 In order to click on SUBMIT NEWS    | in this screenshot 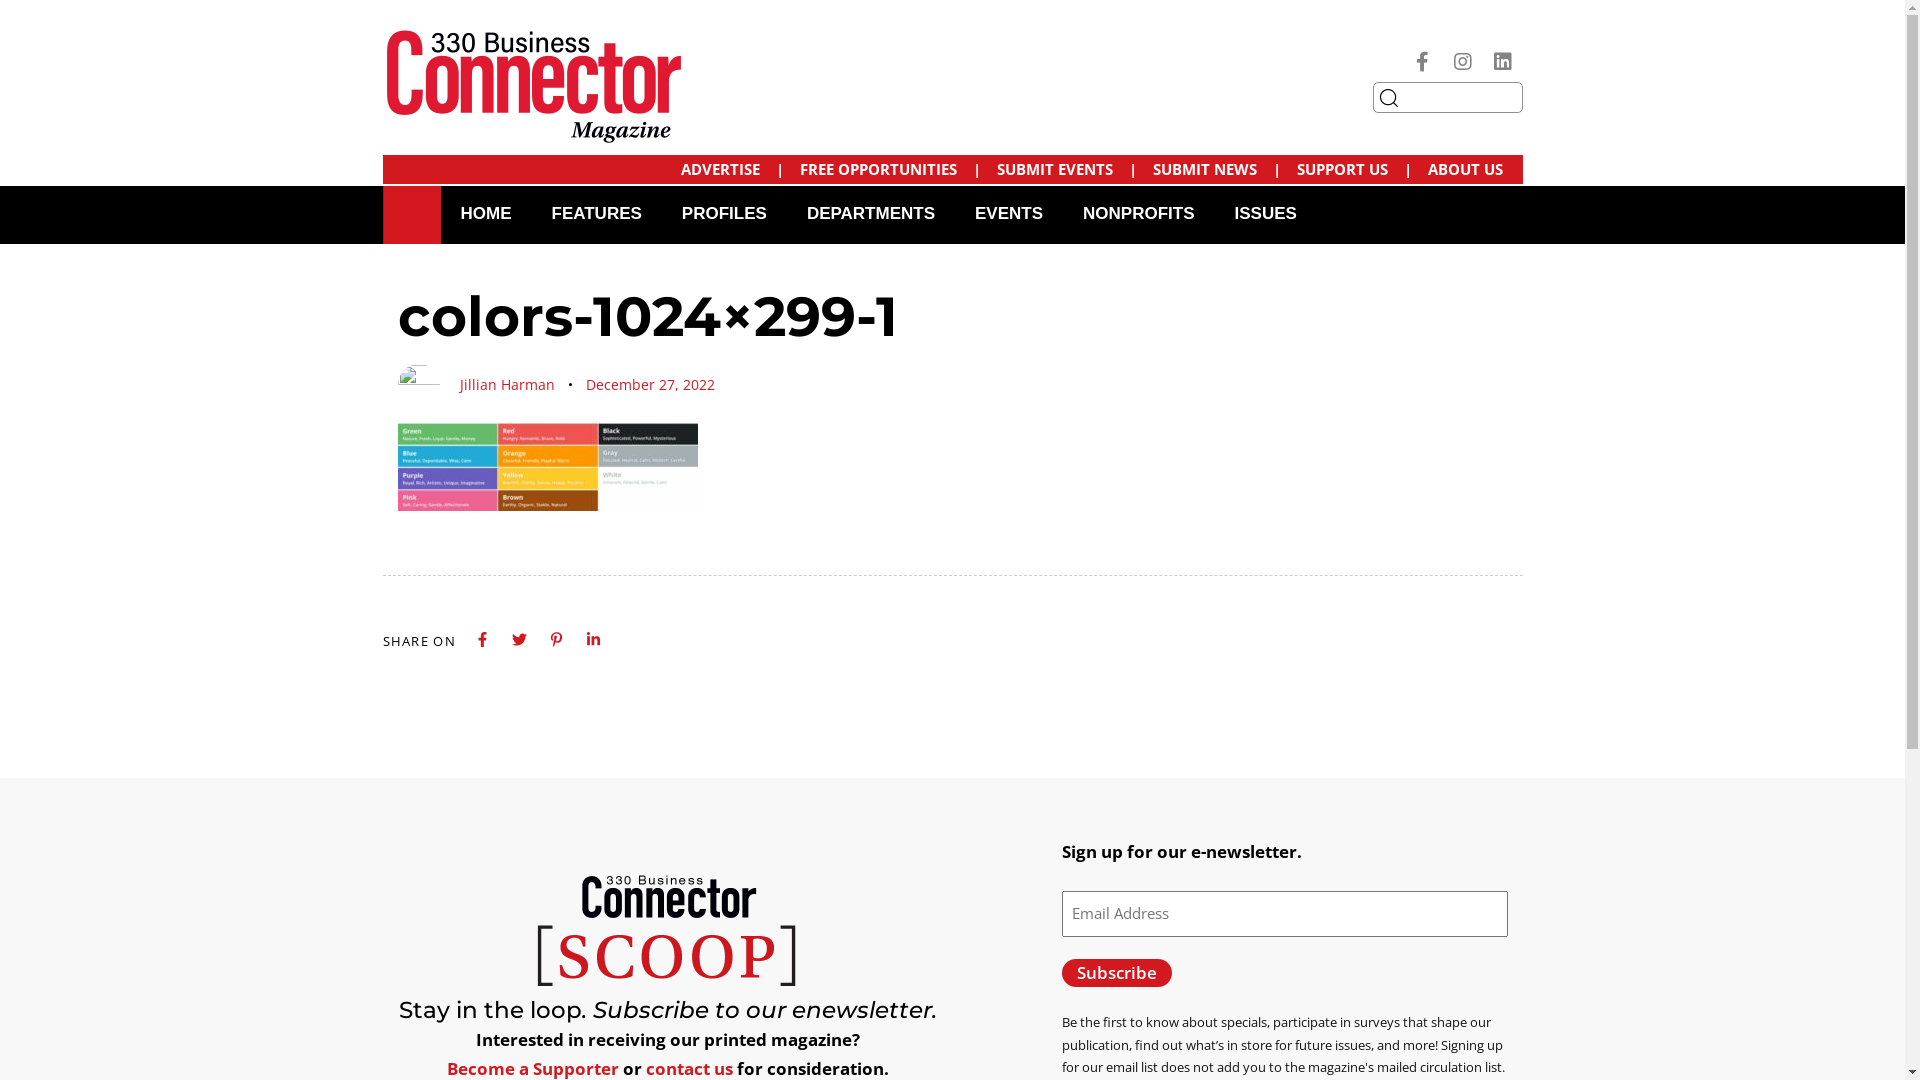, I will do `click(1216, 170)`.